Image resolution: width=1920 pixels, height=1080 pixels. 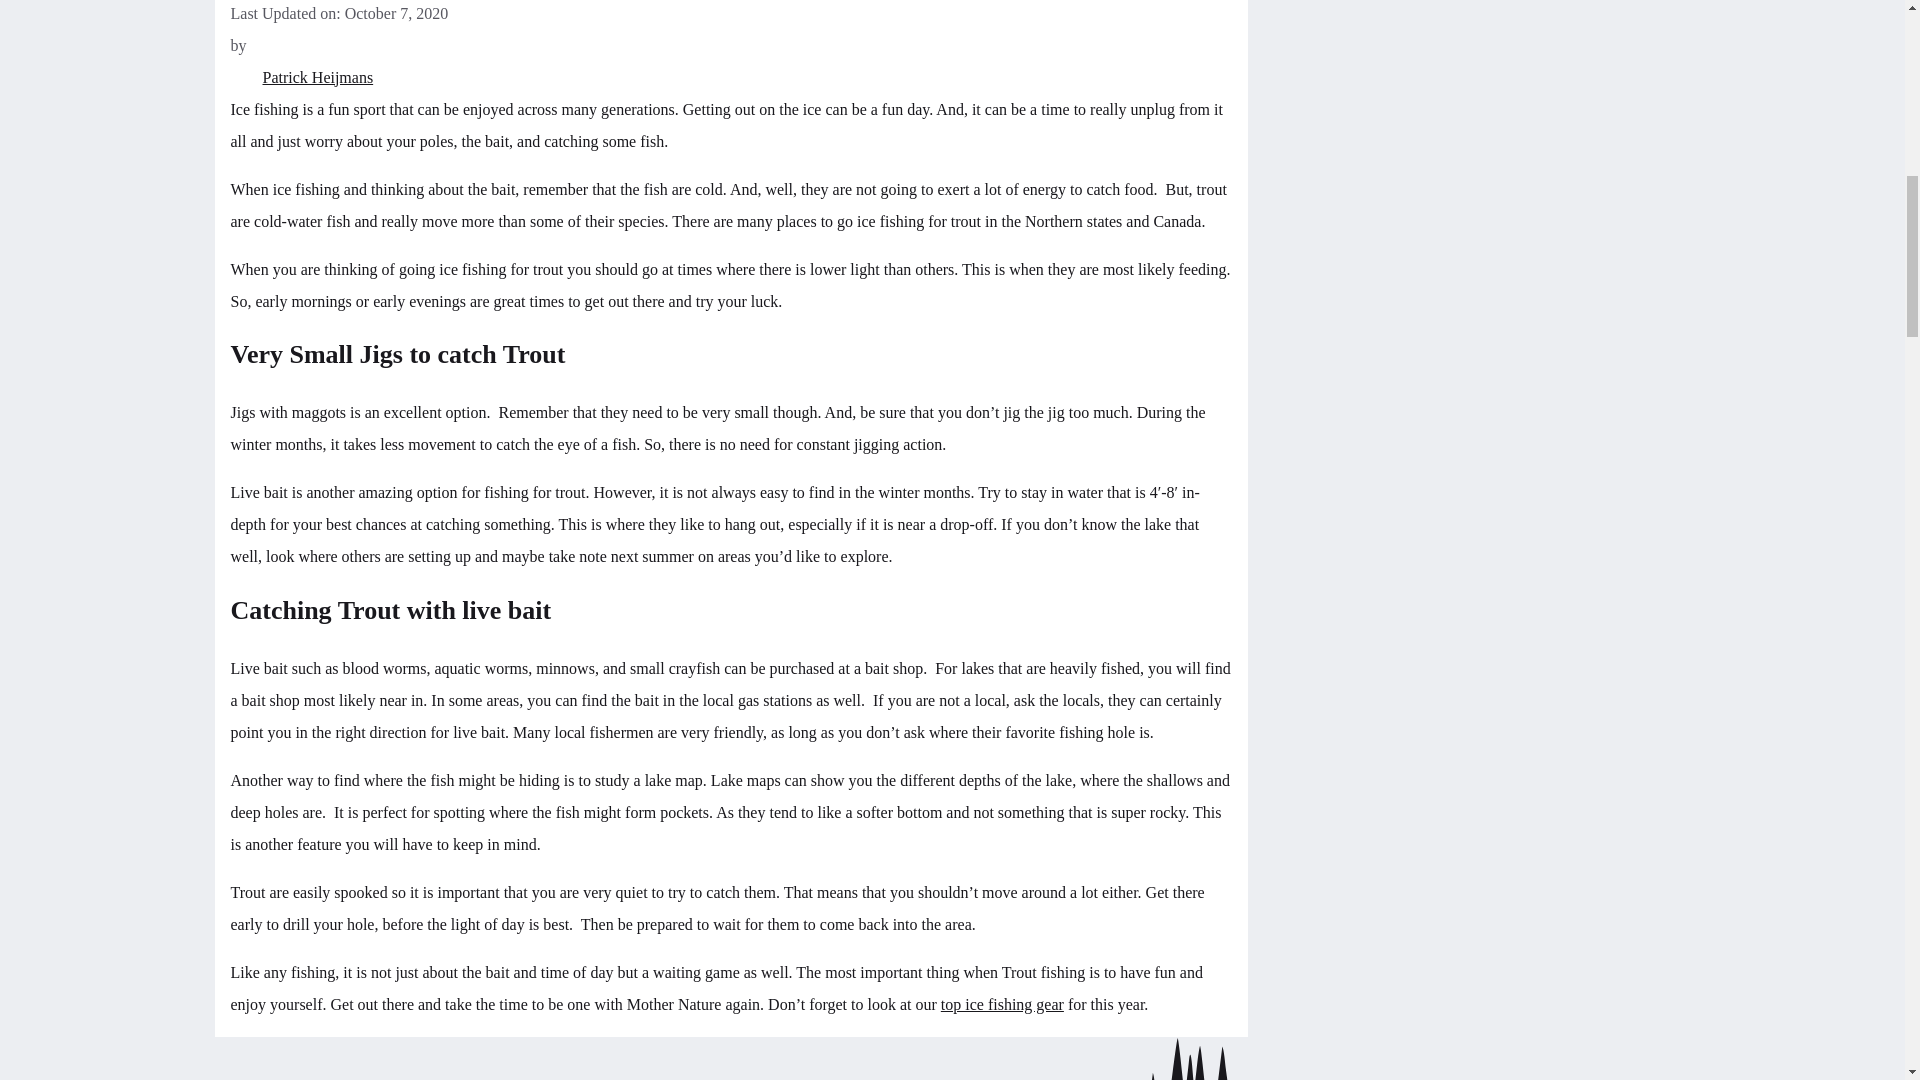 What do you see at coordinates (1002, 1004) in the screenshot?
I see `top ice fishing gear` at bounding box center [1002, 1004].